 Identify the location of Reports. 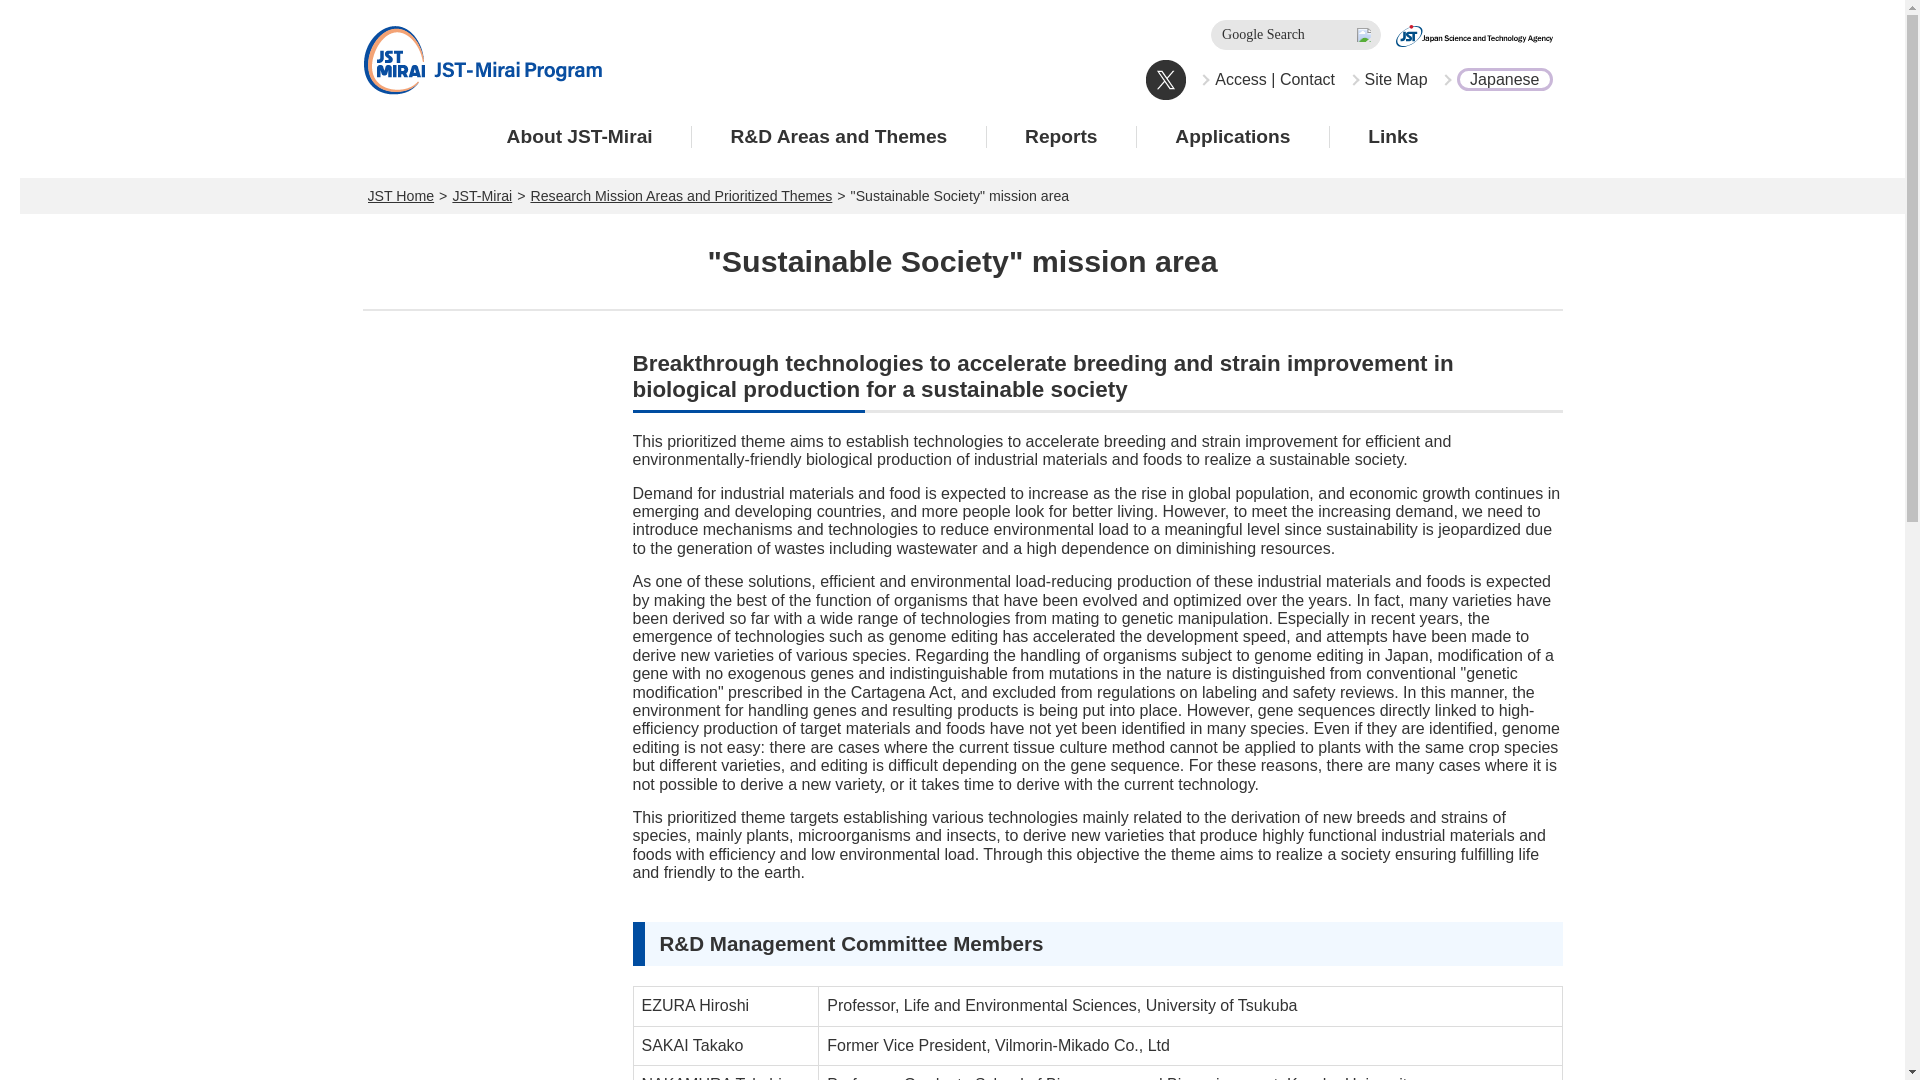
(1061, 136).